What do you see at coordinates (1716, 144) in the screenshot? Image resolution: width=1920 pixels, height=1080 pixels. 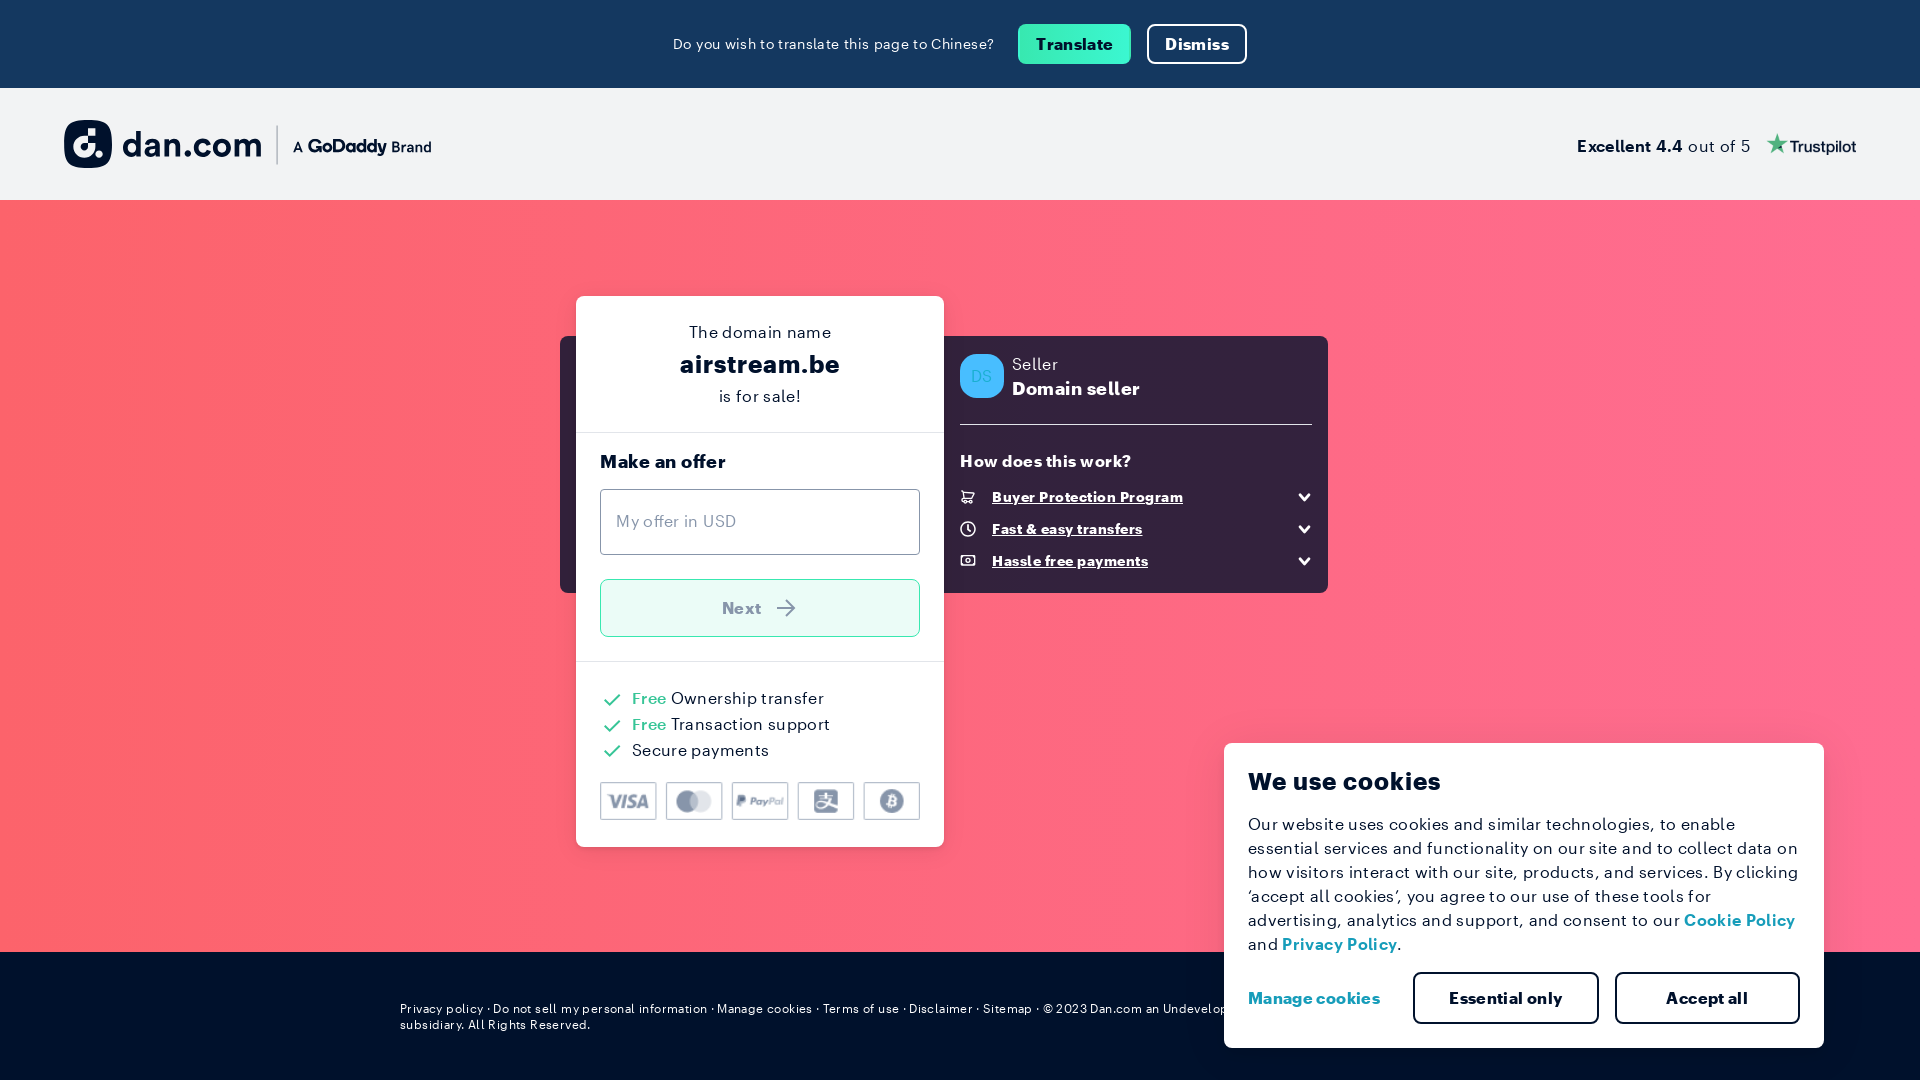 I see `Excellent 4.4 out of 5` at bounding box center [1716, 144].